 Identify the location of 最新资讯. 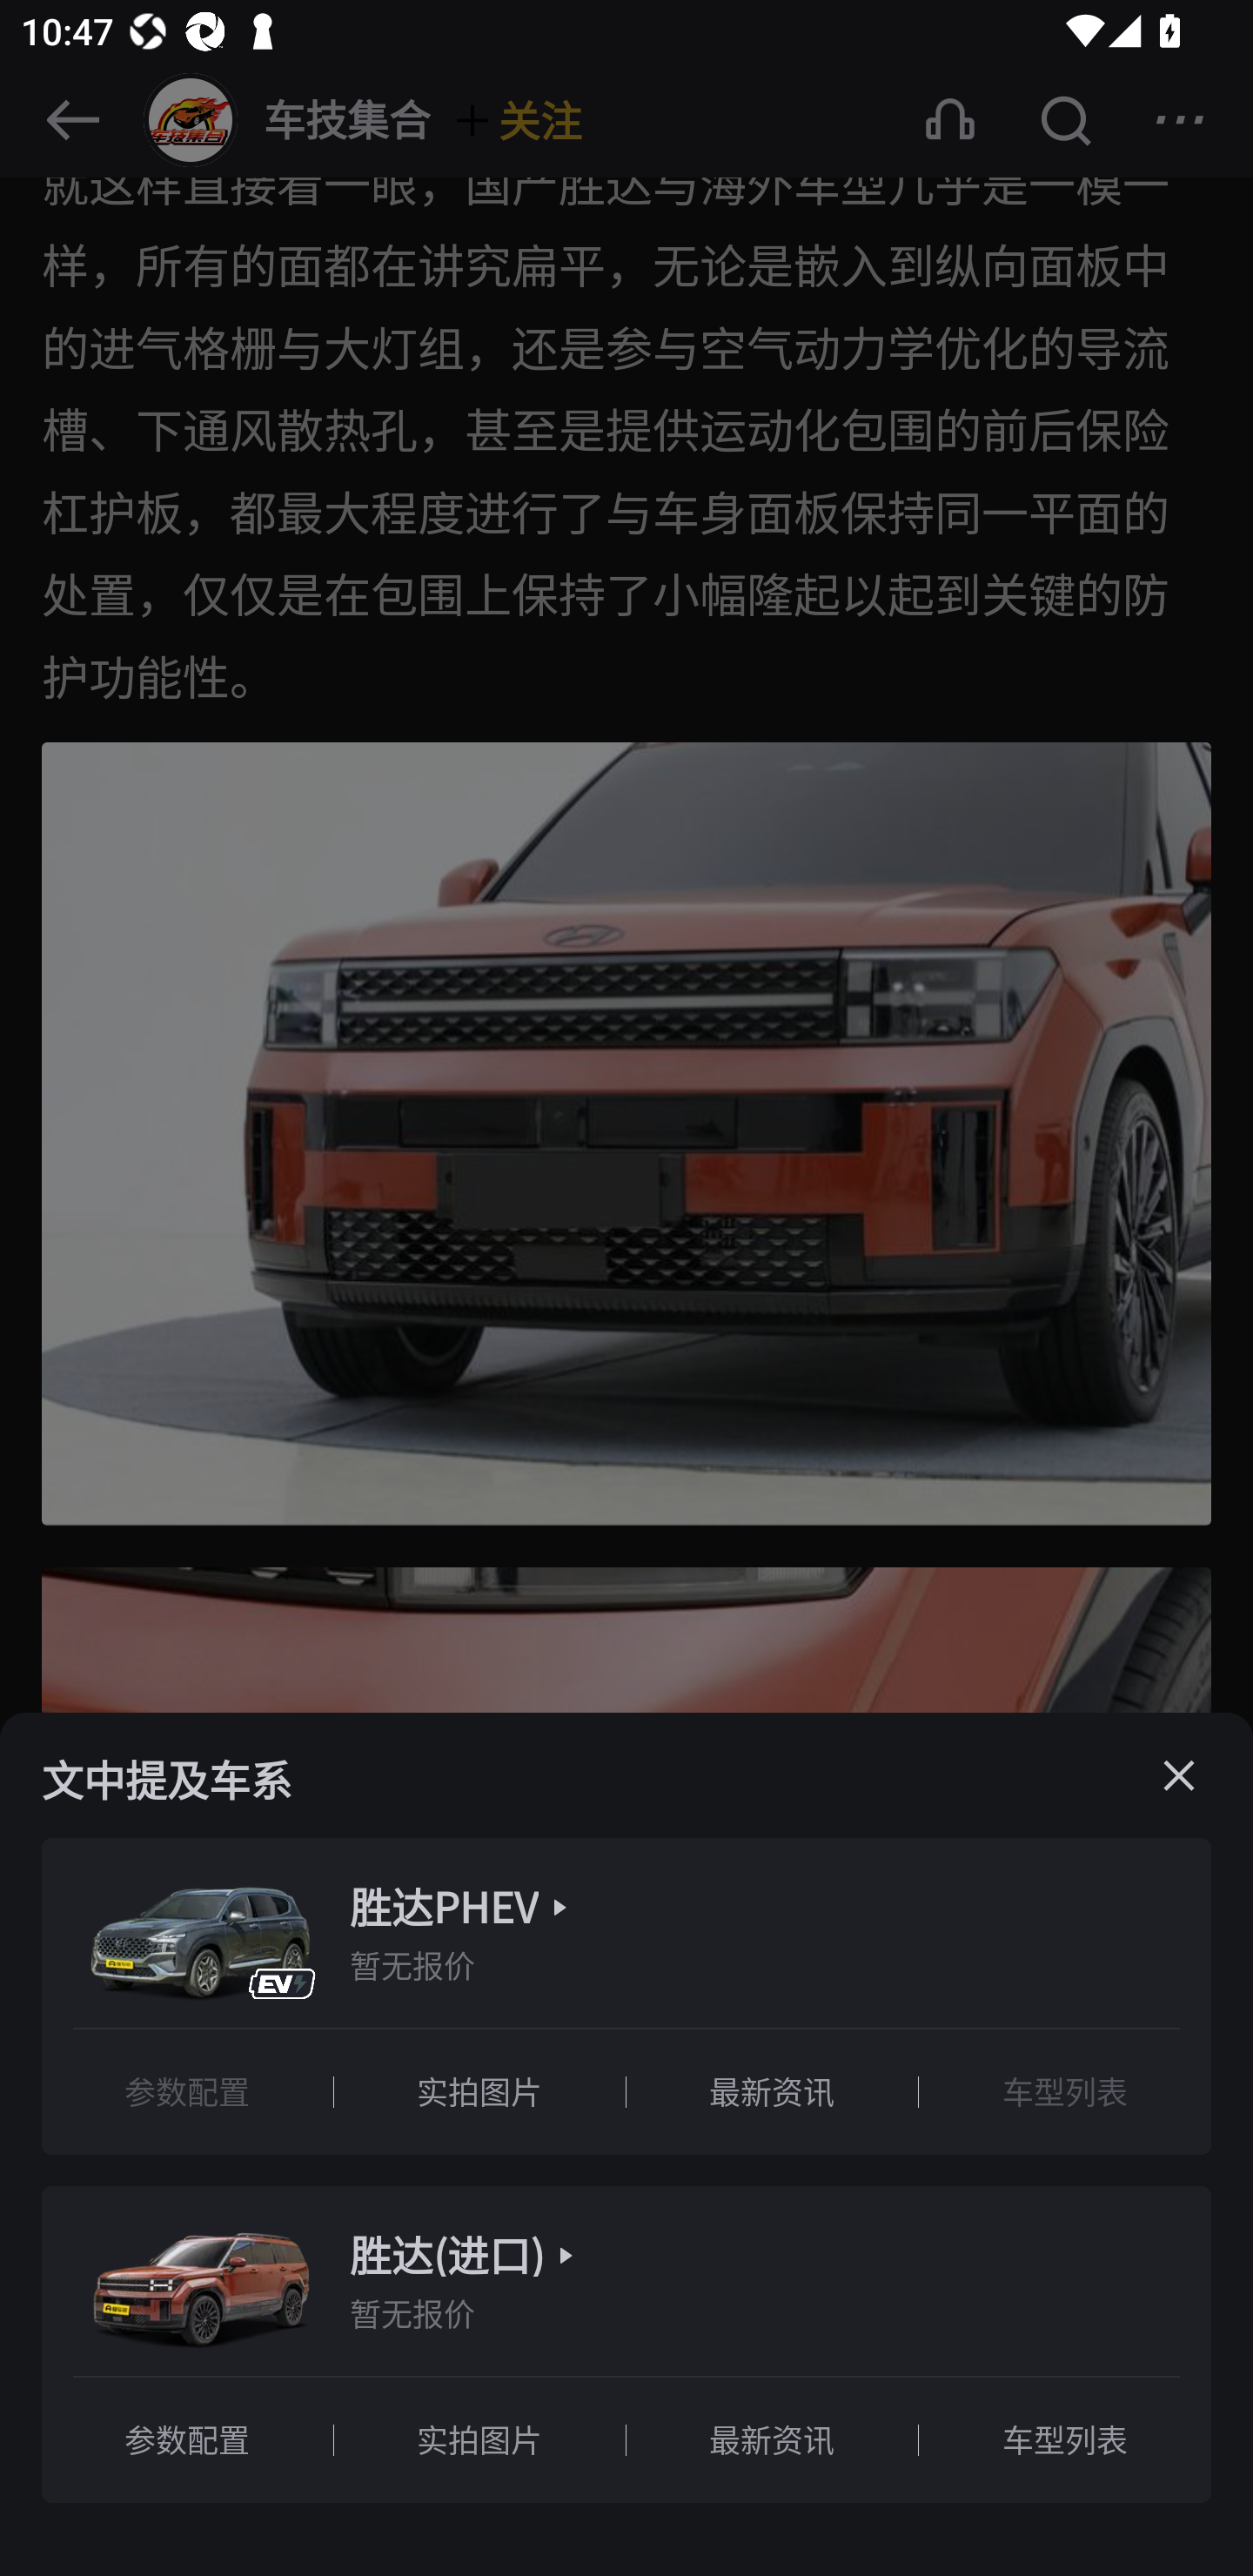
(773, 2092).